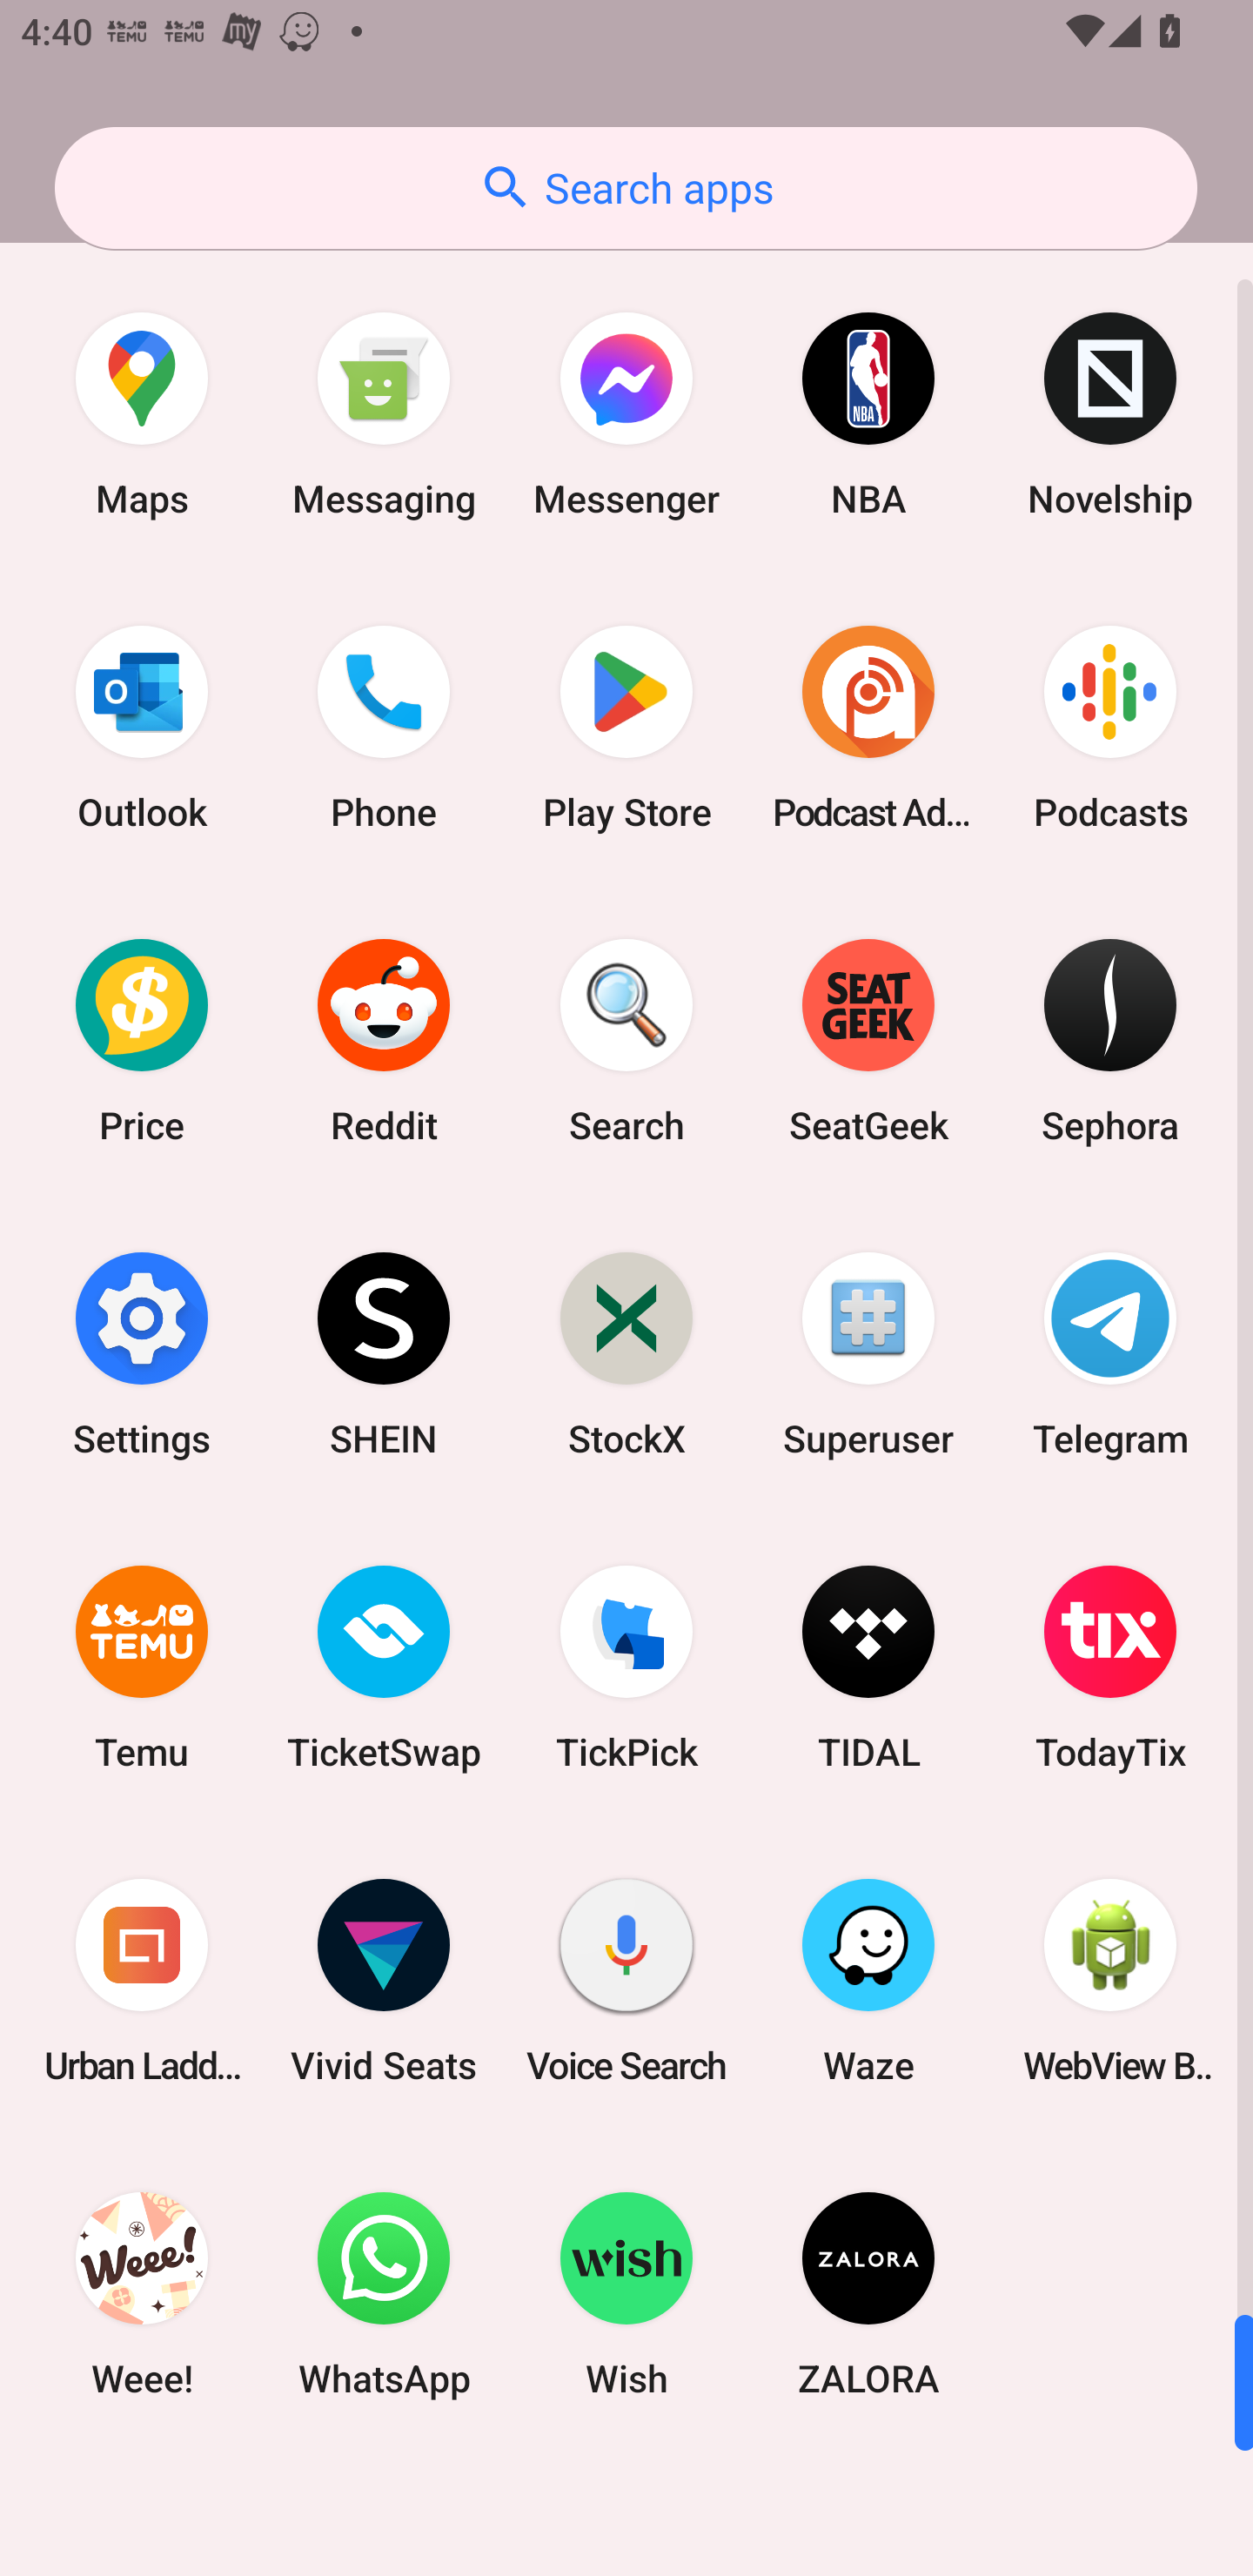  I want to click on Podcast Addict, so click(868, 728).